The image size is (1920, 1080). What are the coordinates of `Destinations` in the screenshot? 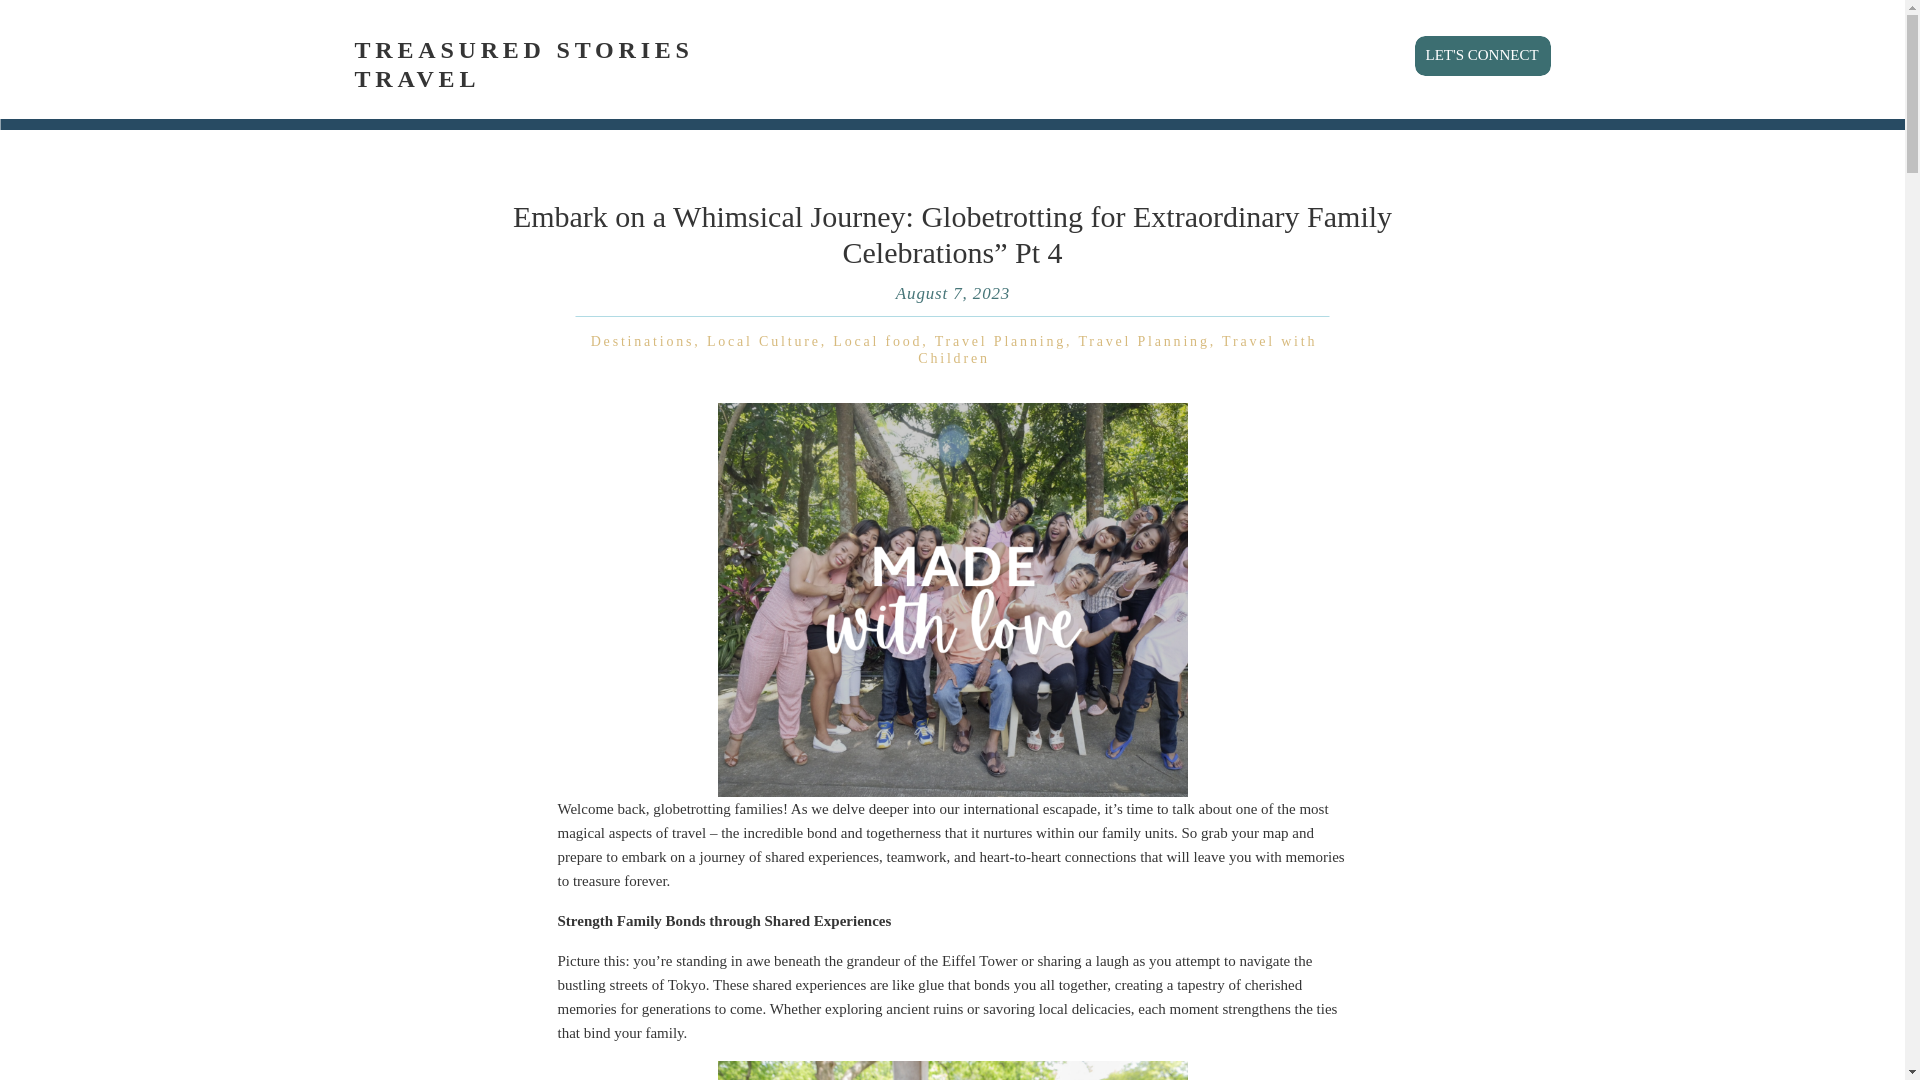 It's located at (643, 340).